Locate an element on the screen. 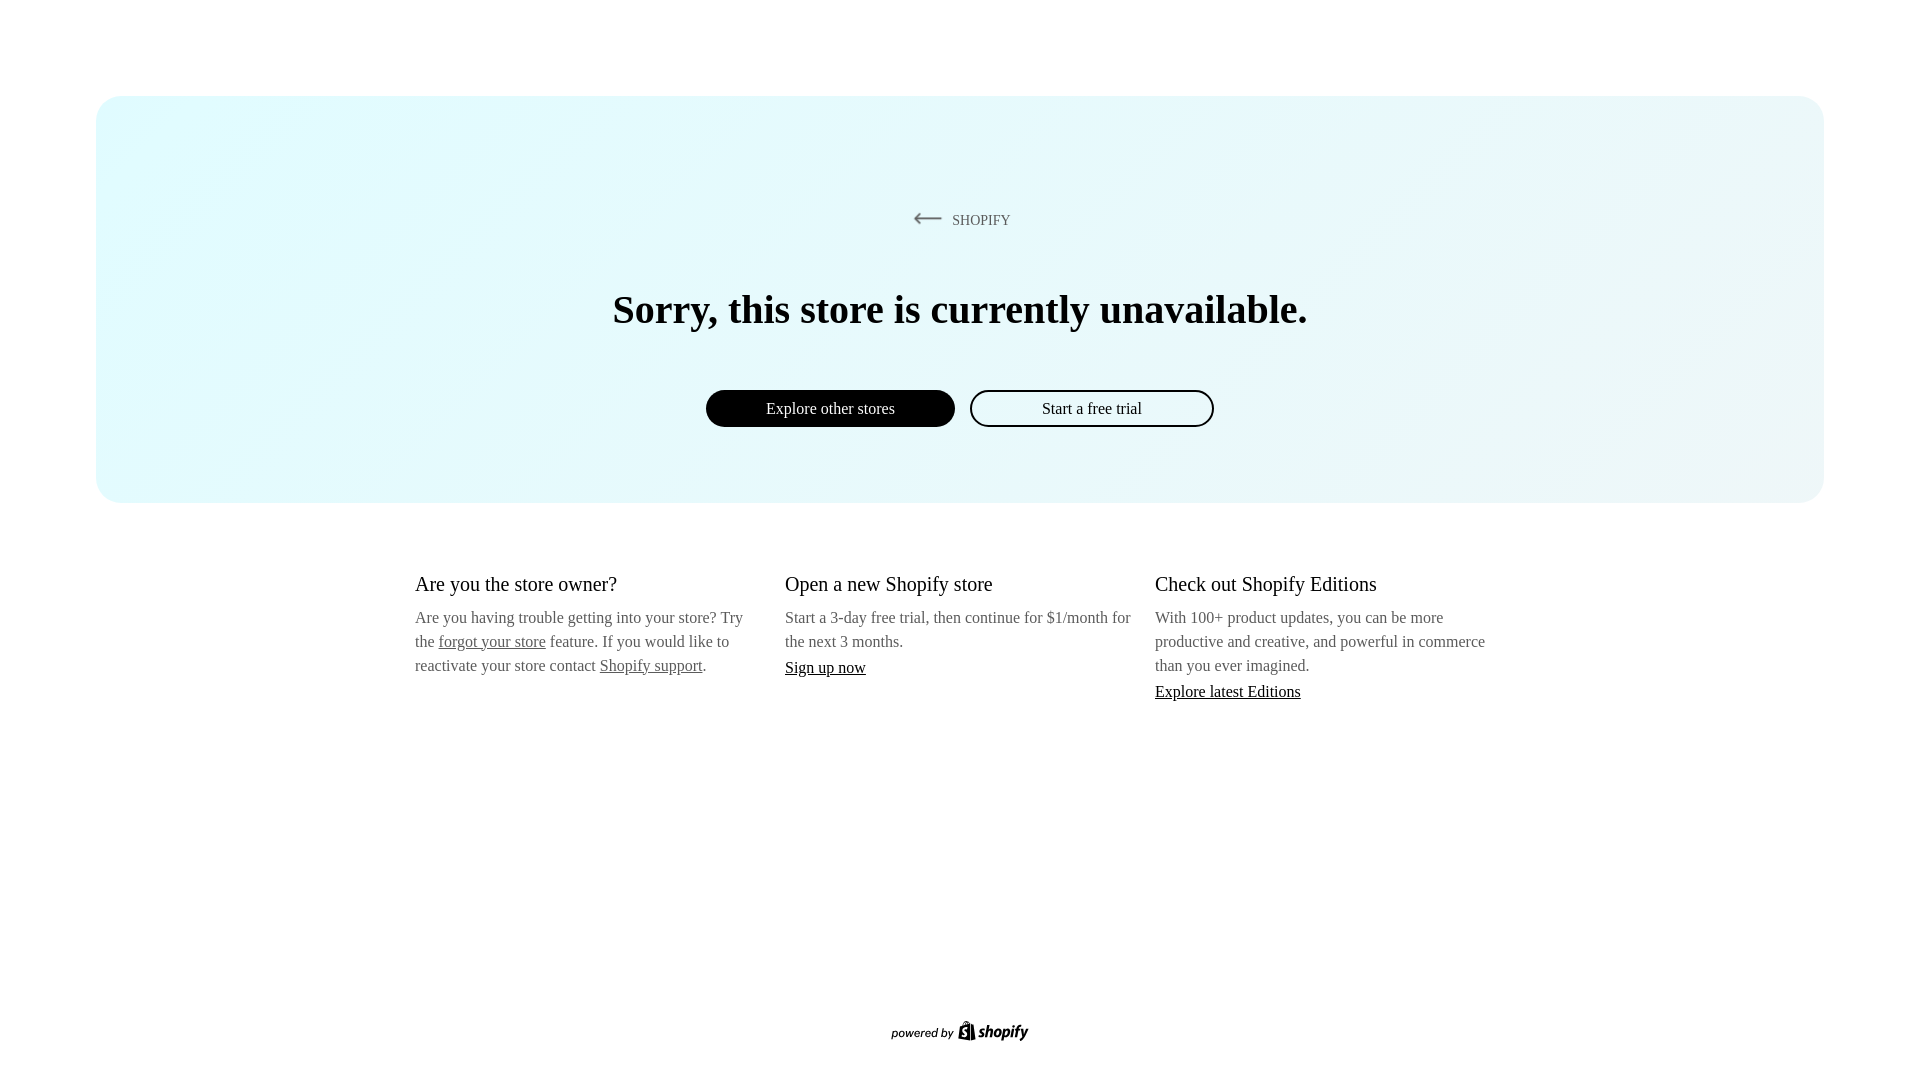 Image resolution: width=1920 pixels, height=1080 pixels. Sign up now is located at coordinates (825, 667).